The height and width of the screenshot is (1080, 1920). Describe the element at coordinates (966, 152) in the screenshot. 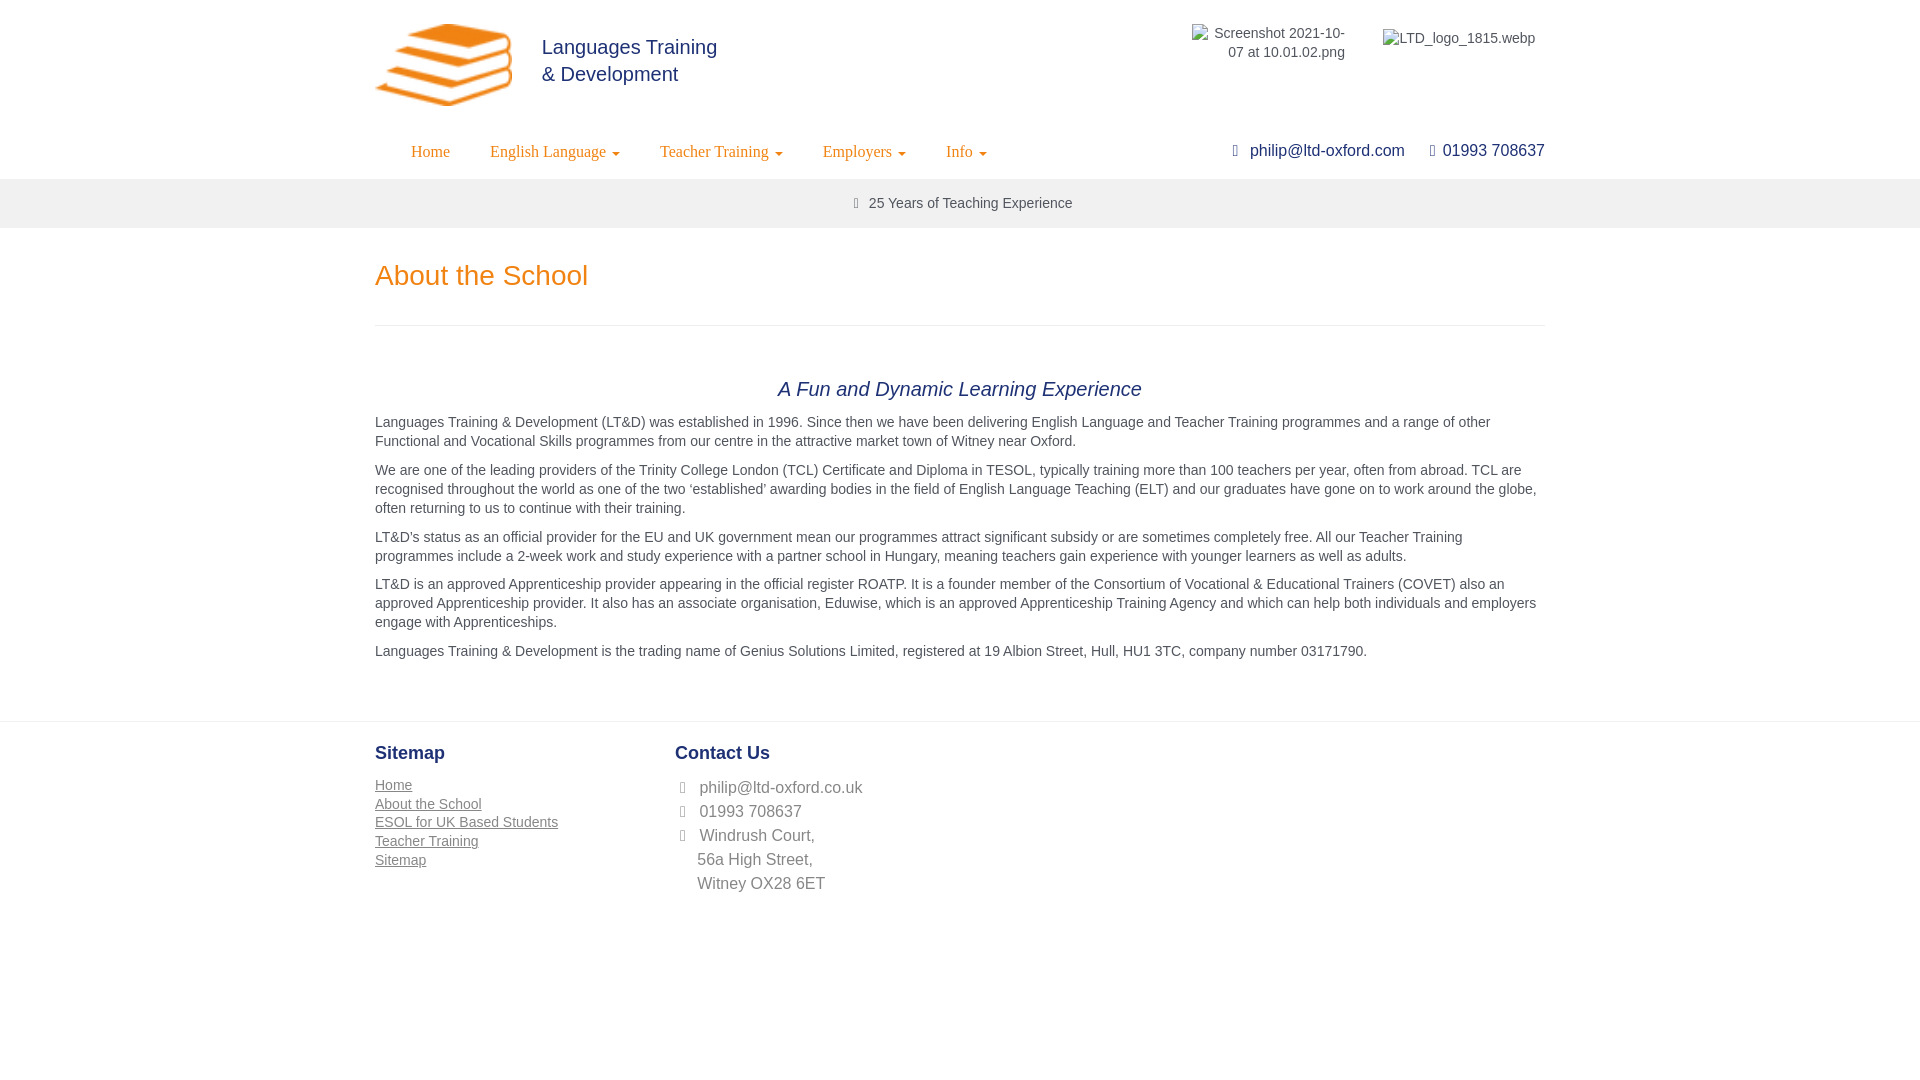

I see `Info` at that location.